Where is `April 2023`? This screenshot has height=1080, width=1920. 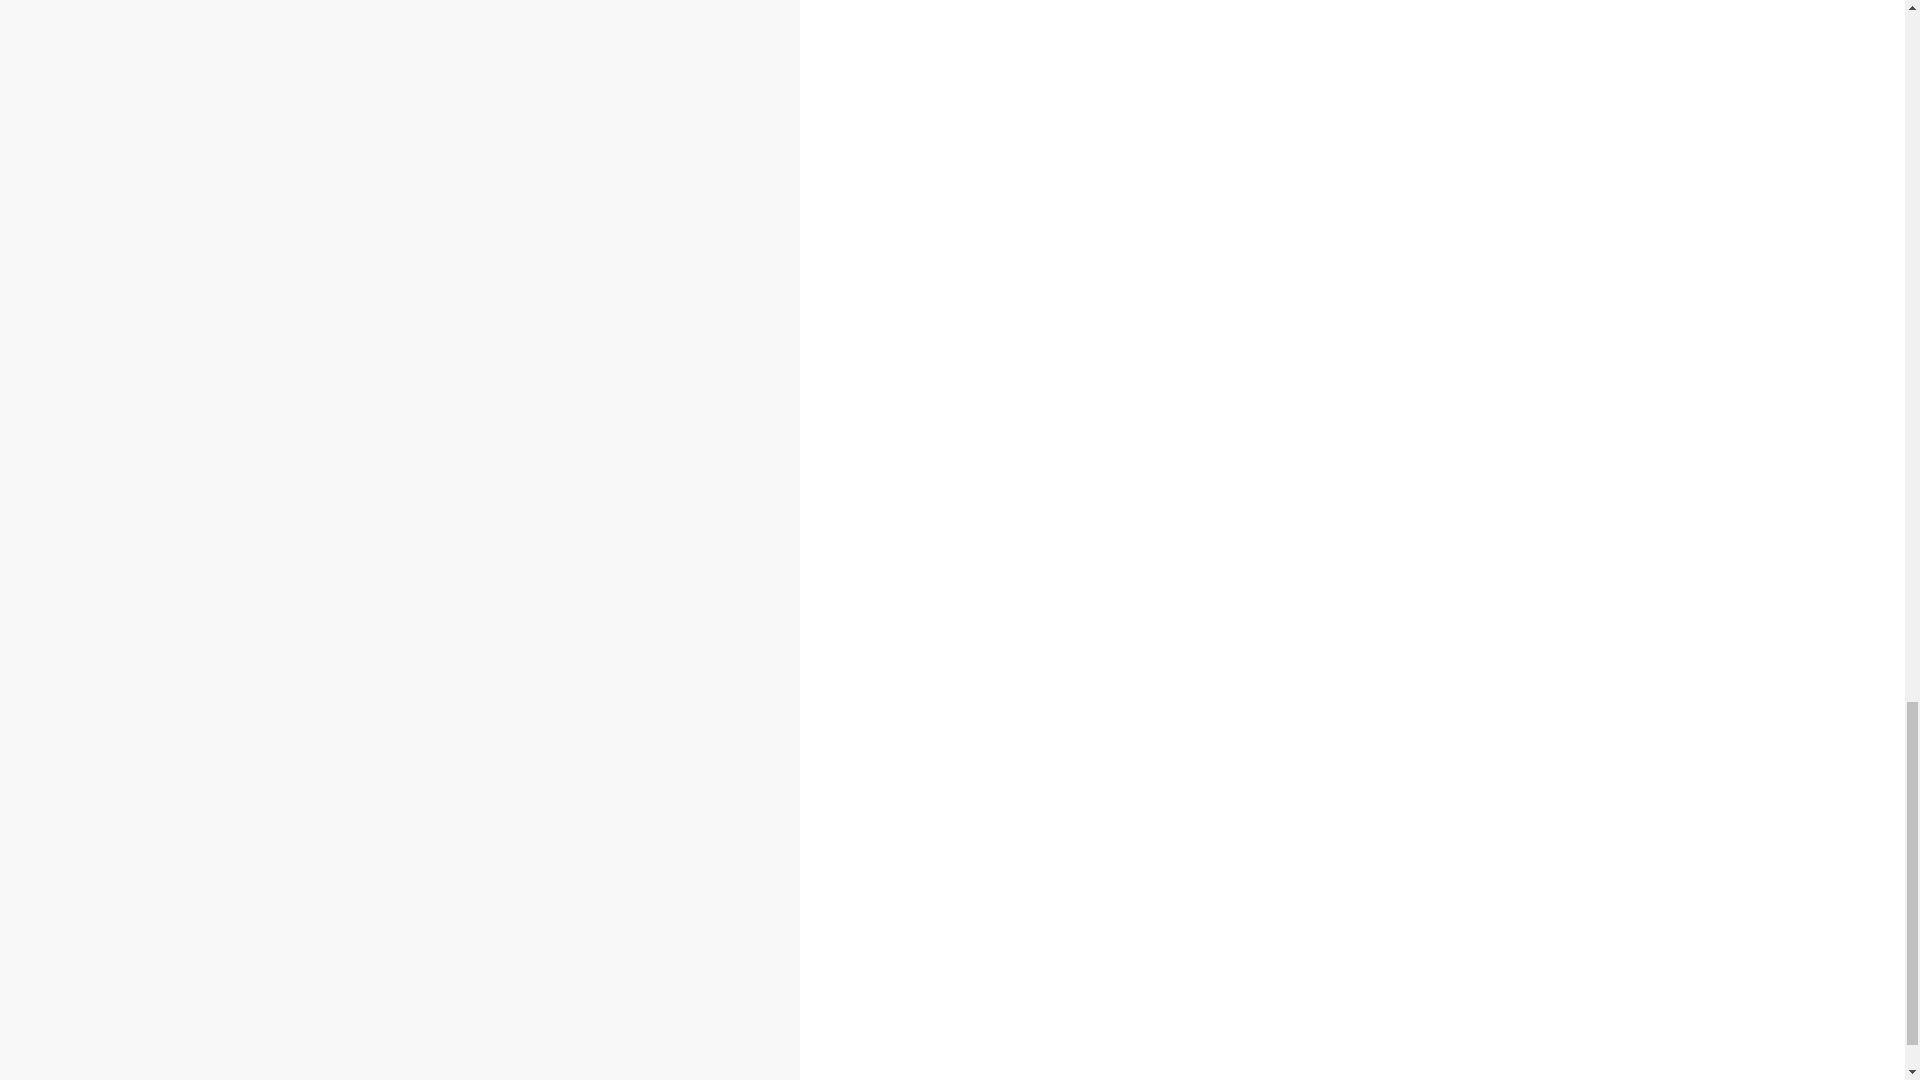
April 2023 is located at coordinates (356, 540).